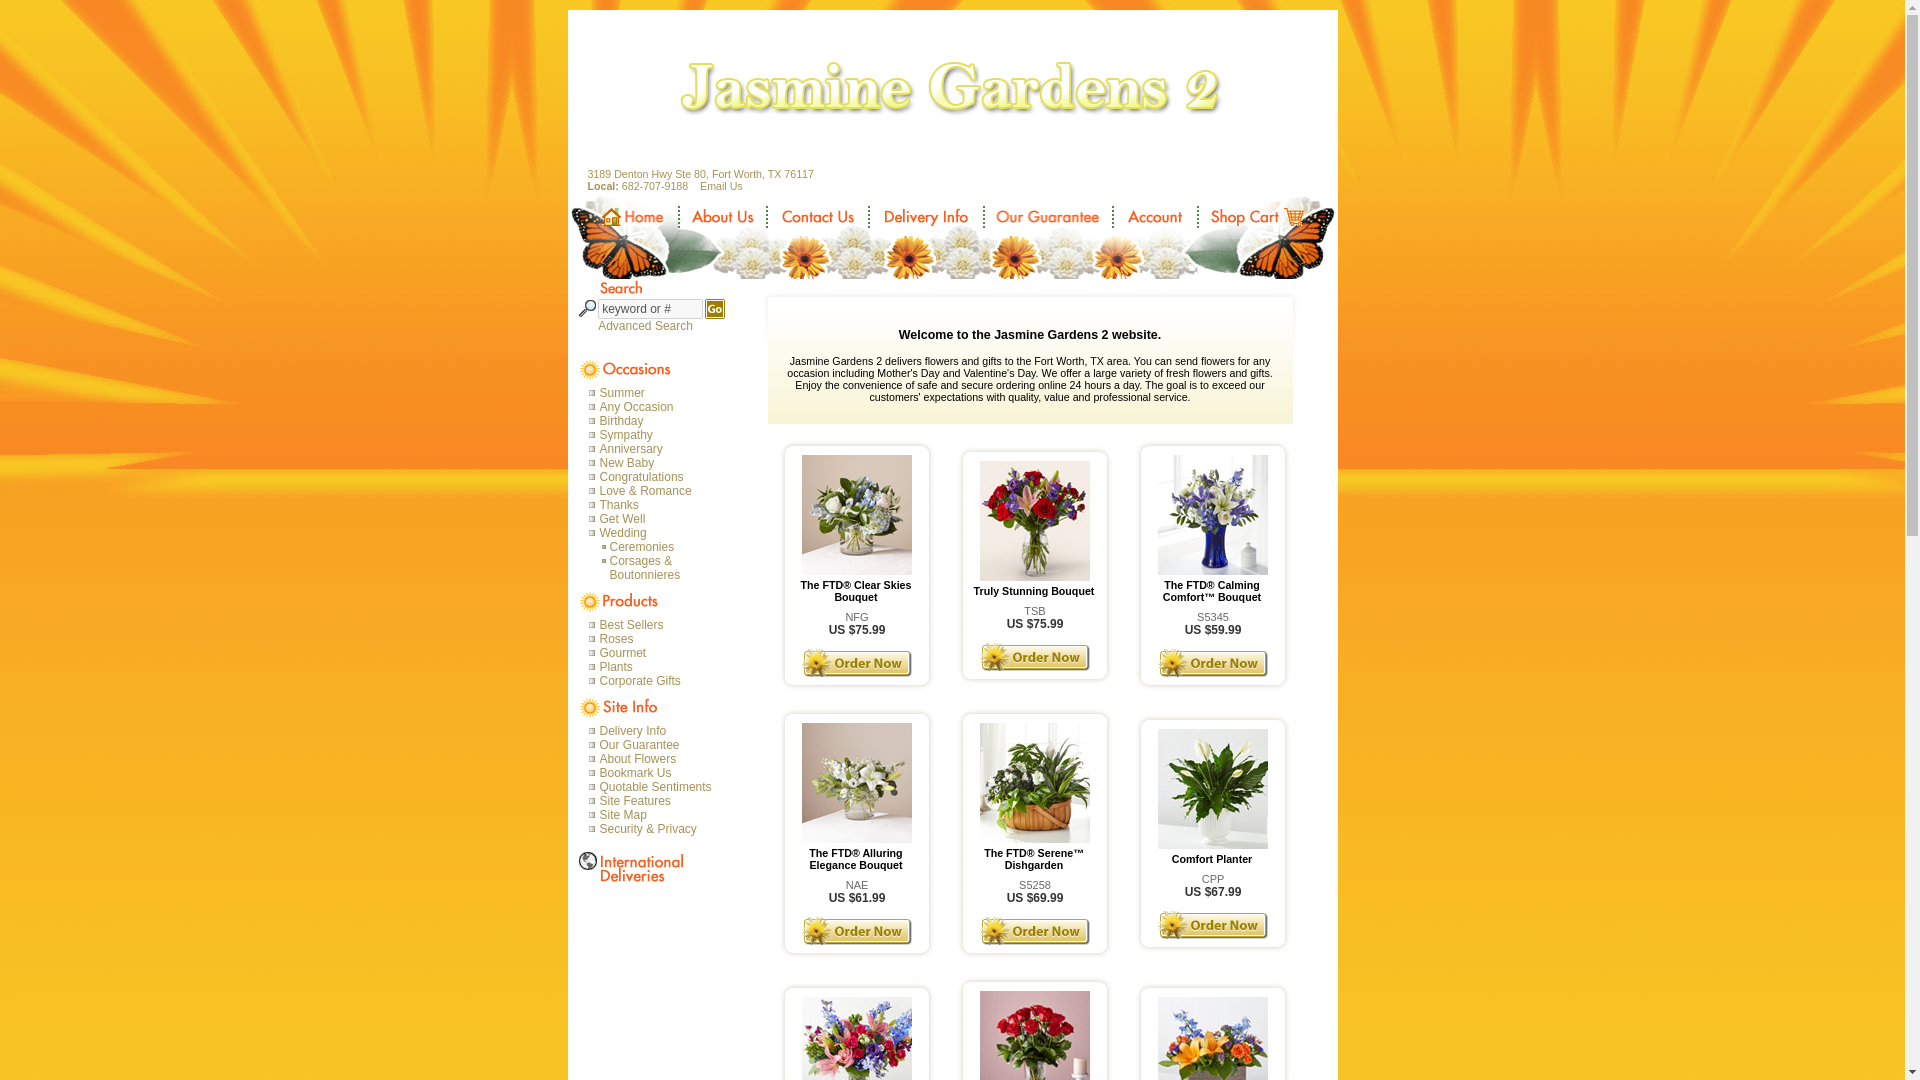 The height and width of the screenshot is (1080, 1920). What do you see at coordinates (648, 325) in the screenshot?
I see `Advanced Search` at bounding box center [648, 325].